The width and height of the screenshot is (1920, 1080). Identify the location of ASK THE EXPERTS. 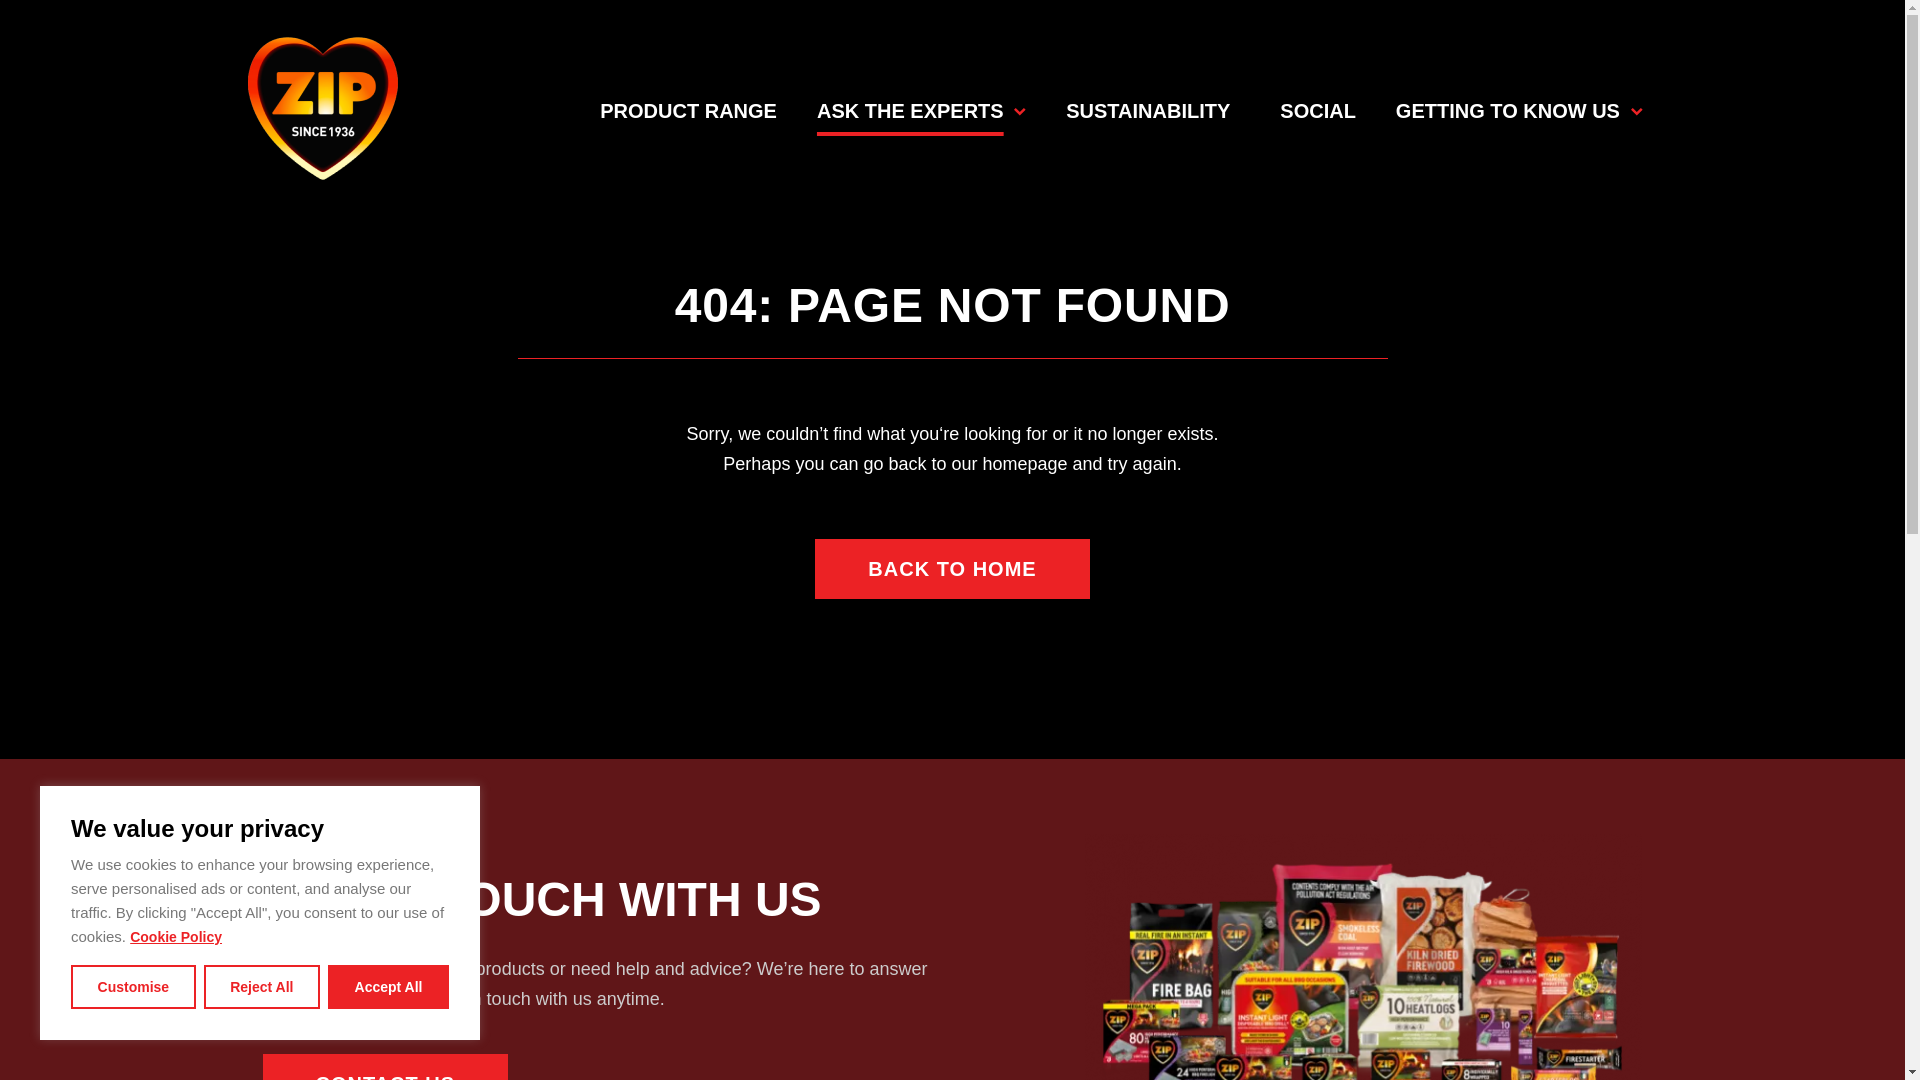
(921, 108).